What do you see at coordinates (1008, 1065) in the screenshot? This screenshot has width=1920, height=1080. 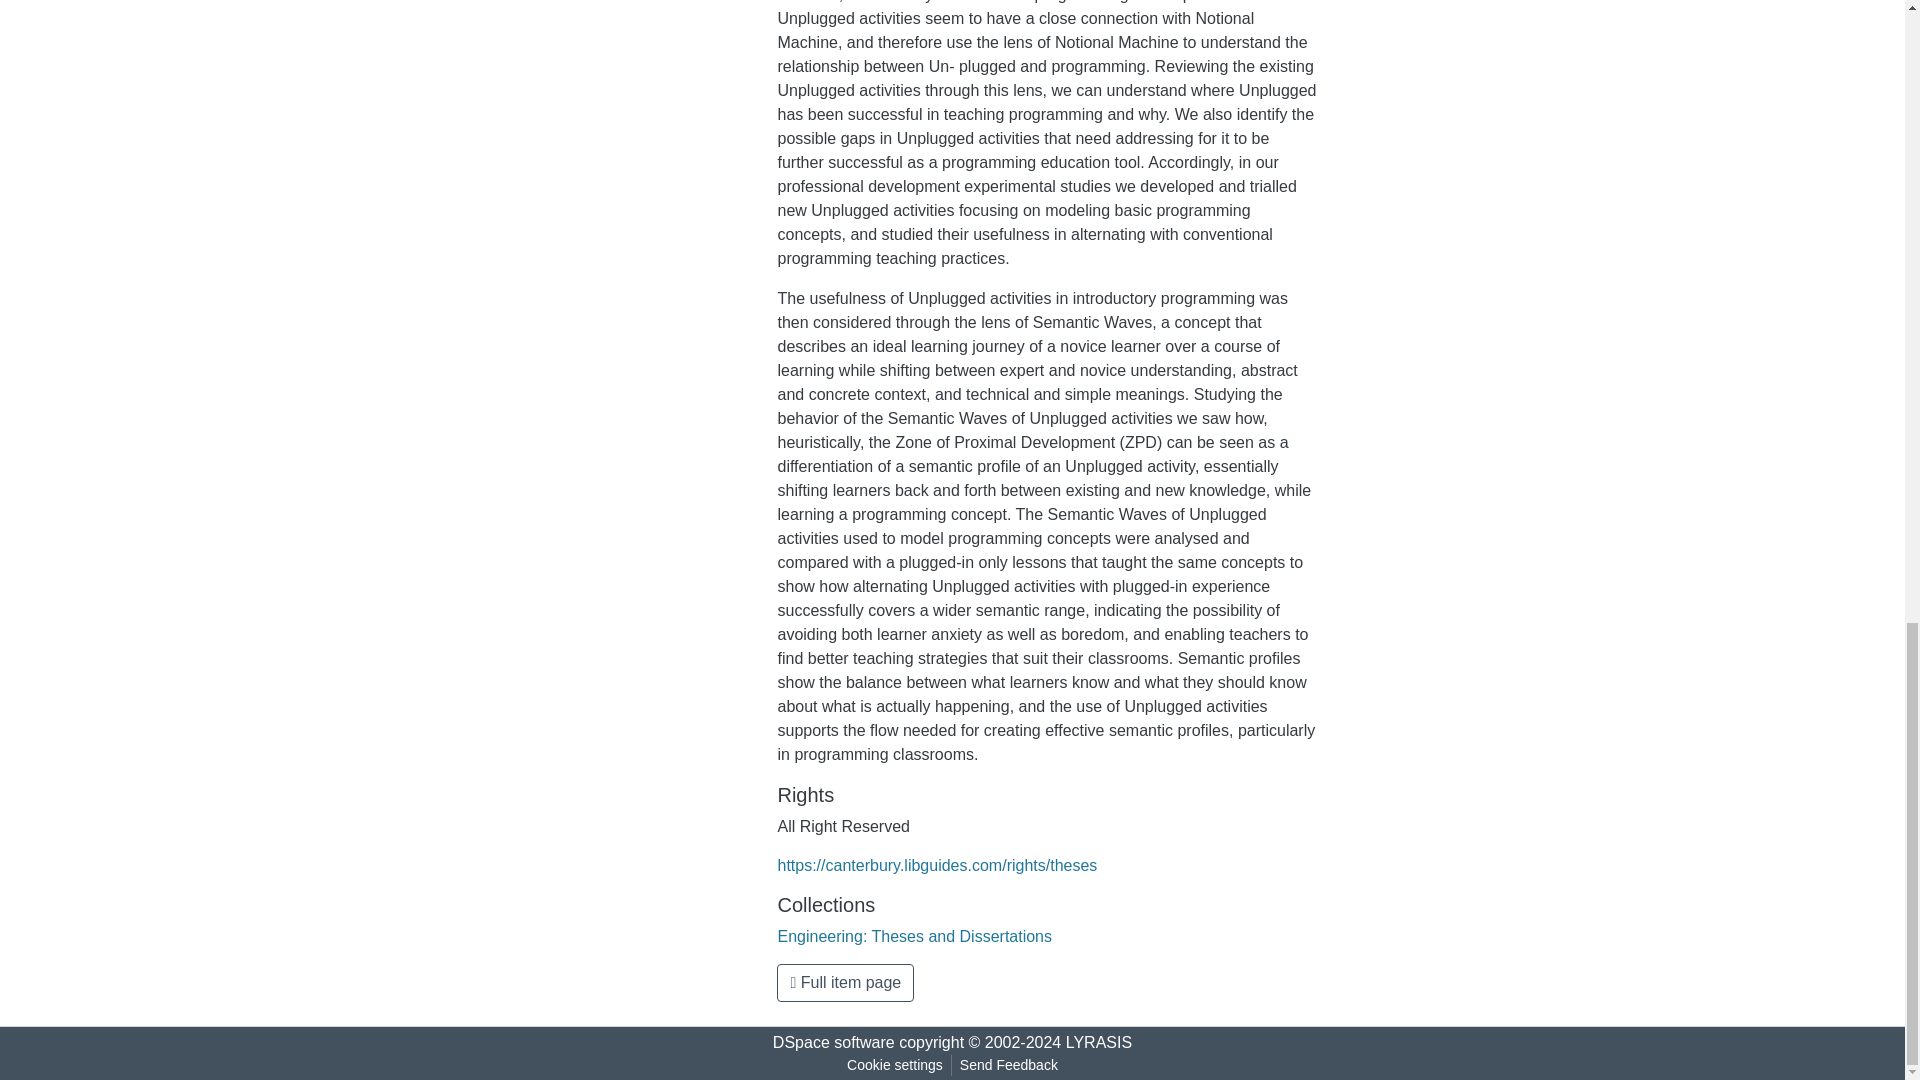 I see `Send Feedback` at bounding box center [1008, 1065].